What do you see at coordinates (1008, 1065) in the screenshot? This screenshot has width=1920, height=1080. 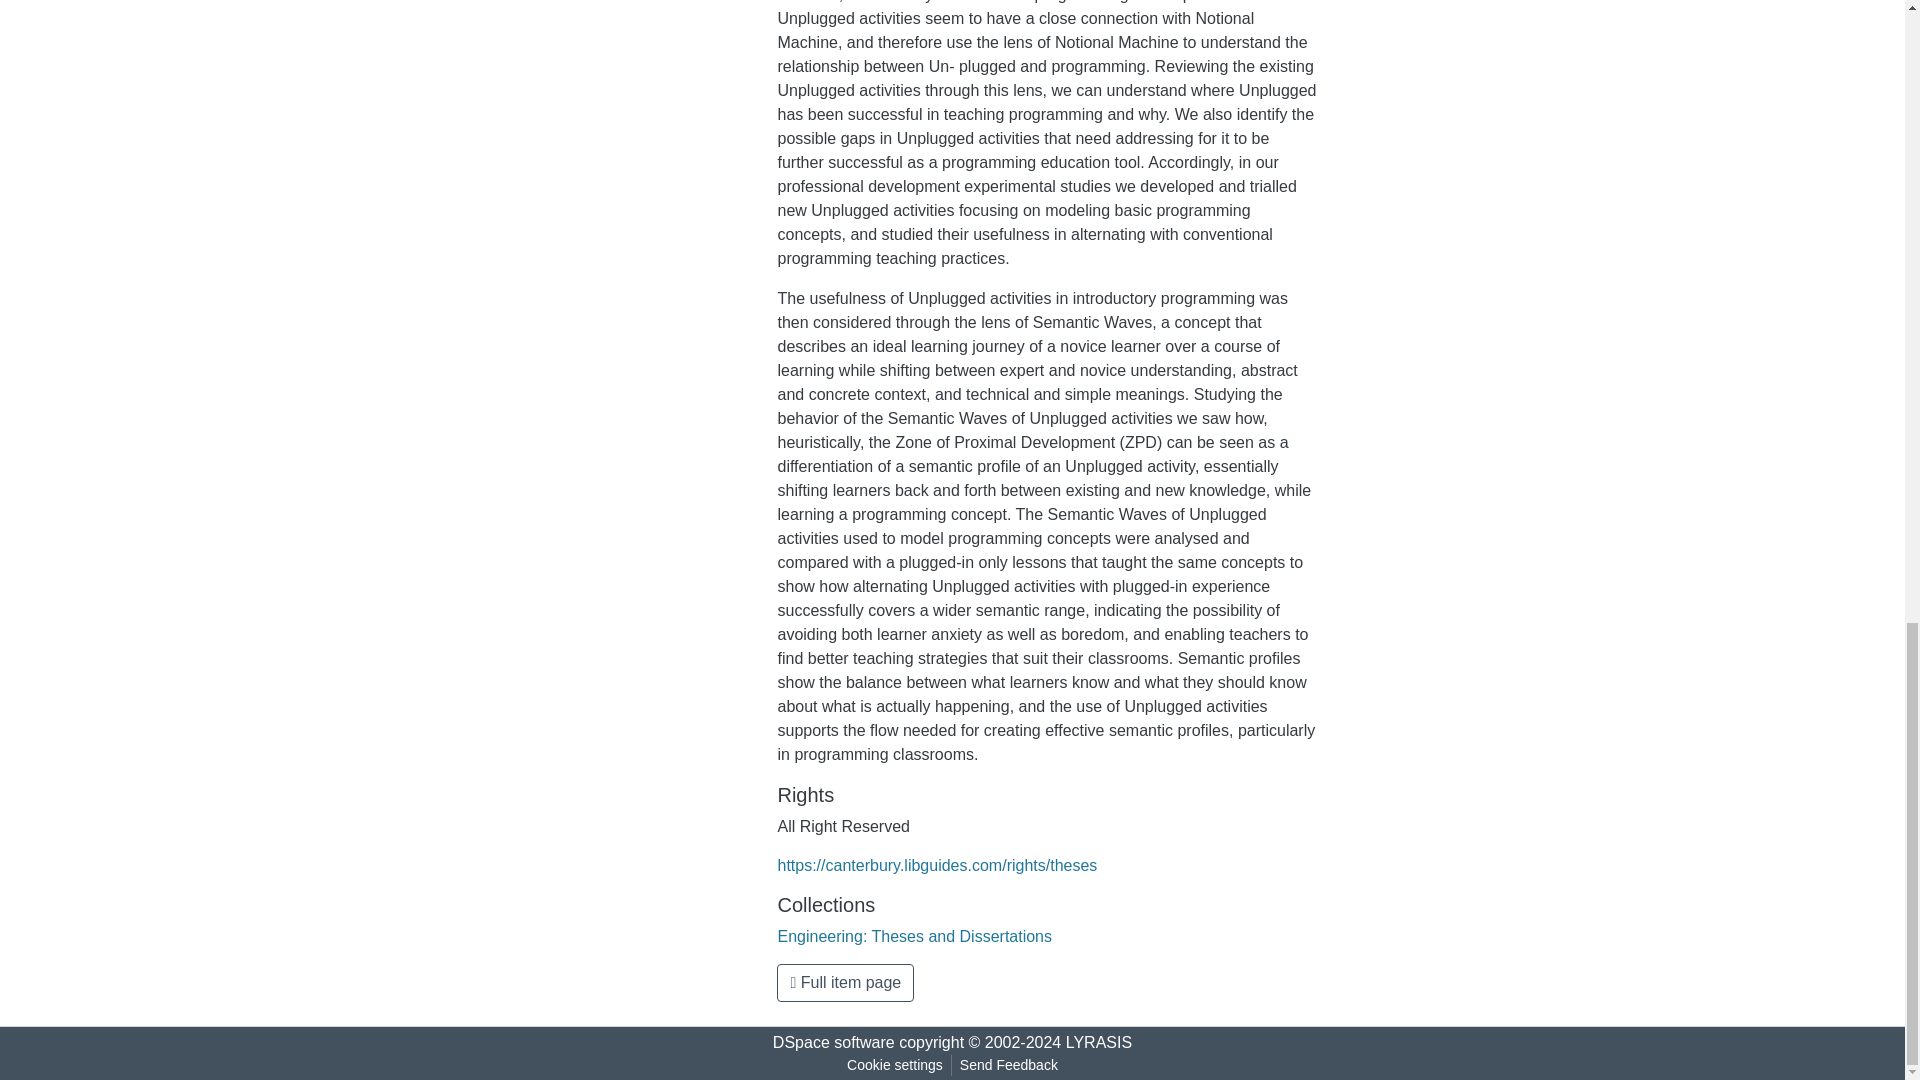 I see `Send Feedback` at bounding box center [1008, 1065].